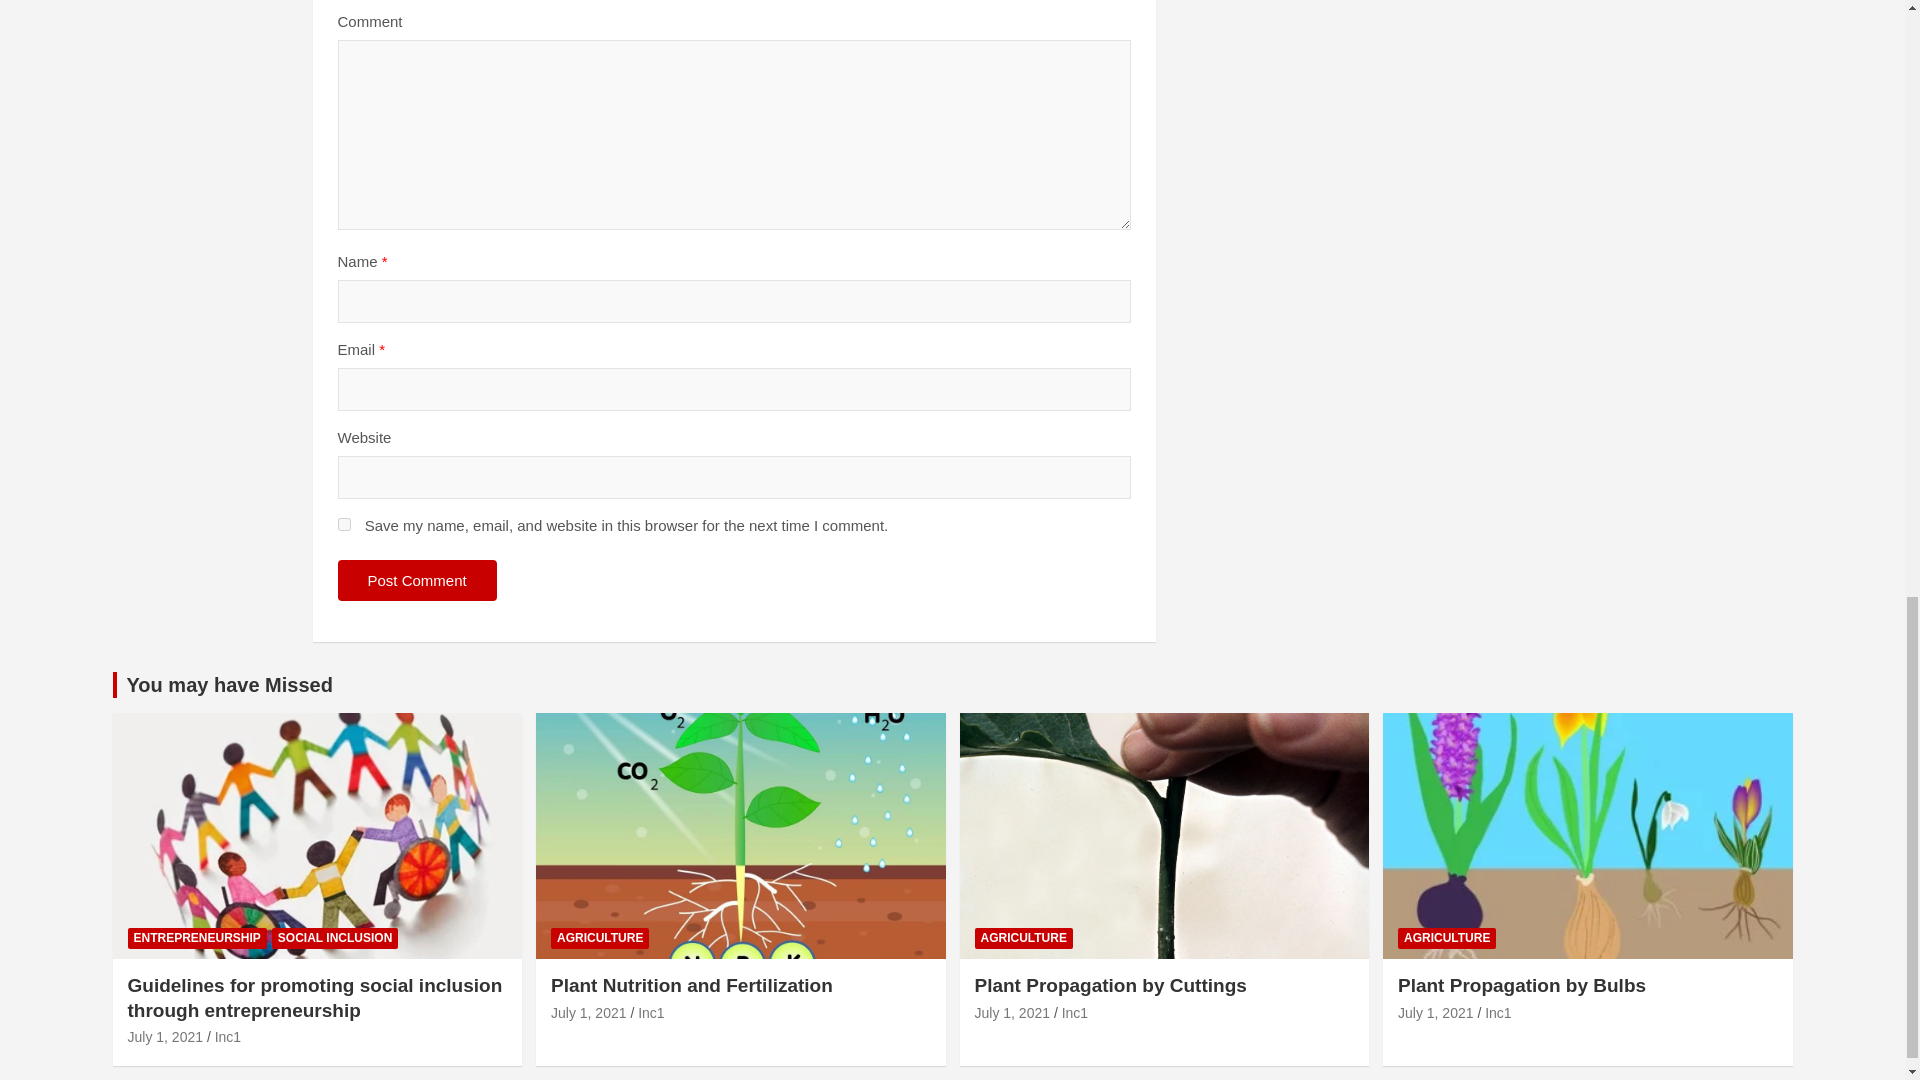 The width and height of the screenshot is (1920, 1080). What do you see at coordinates (1012, 1012) in the screenshot?
I see `Plant Propagation by Cuttings` at bounding box center [1012, 1012].